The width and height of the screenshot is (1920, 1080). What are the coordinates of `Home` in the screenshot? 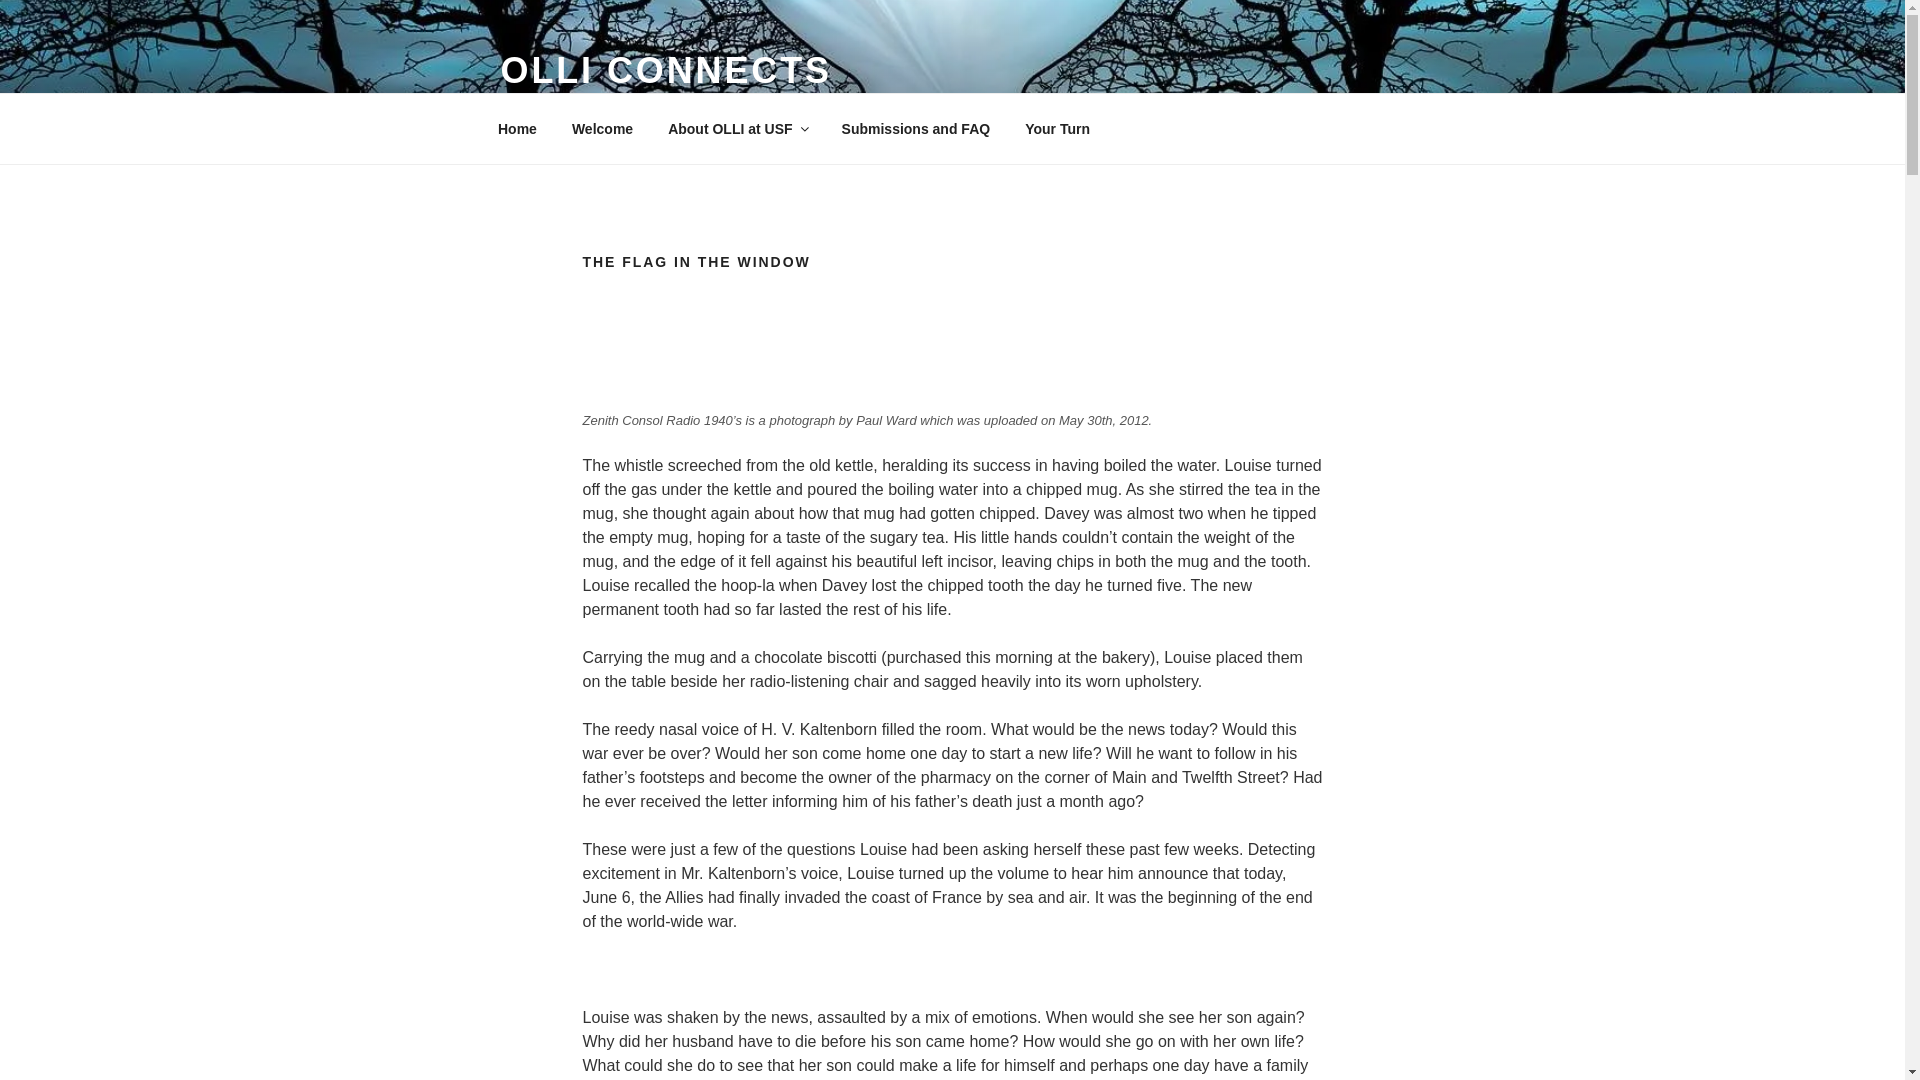 It's located at (517, 128).